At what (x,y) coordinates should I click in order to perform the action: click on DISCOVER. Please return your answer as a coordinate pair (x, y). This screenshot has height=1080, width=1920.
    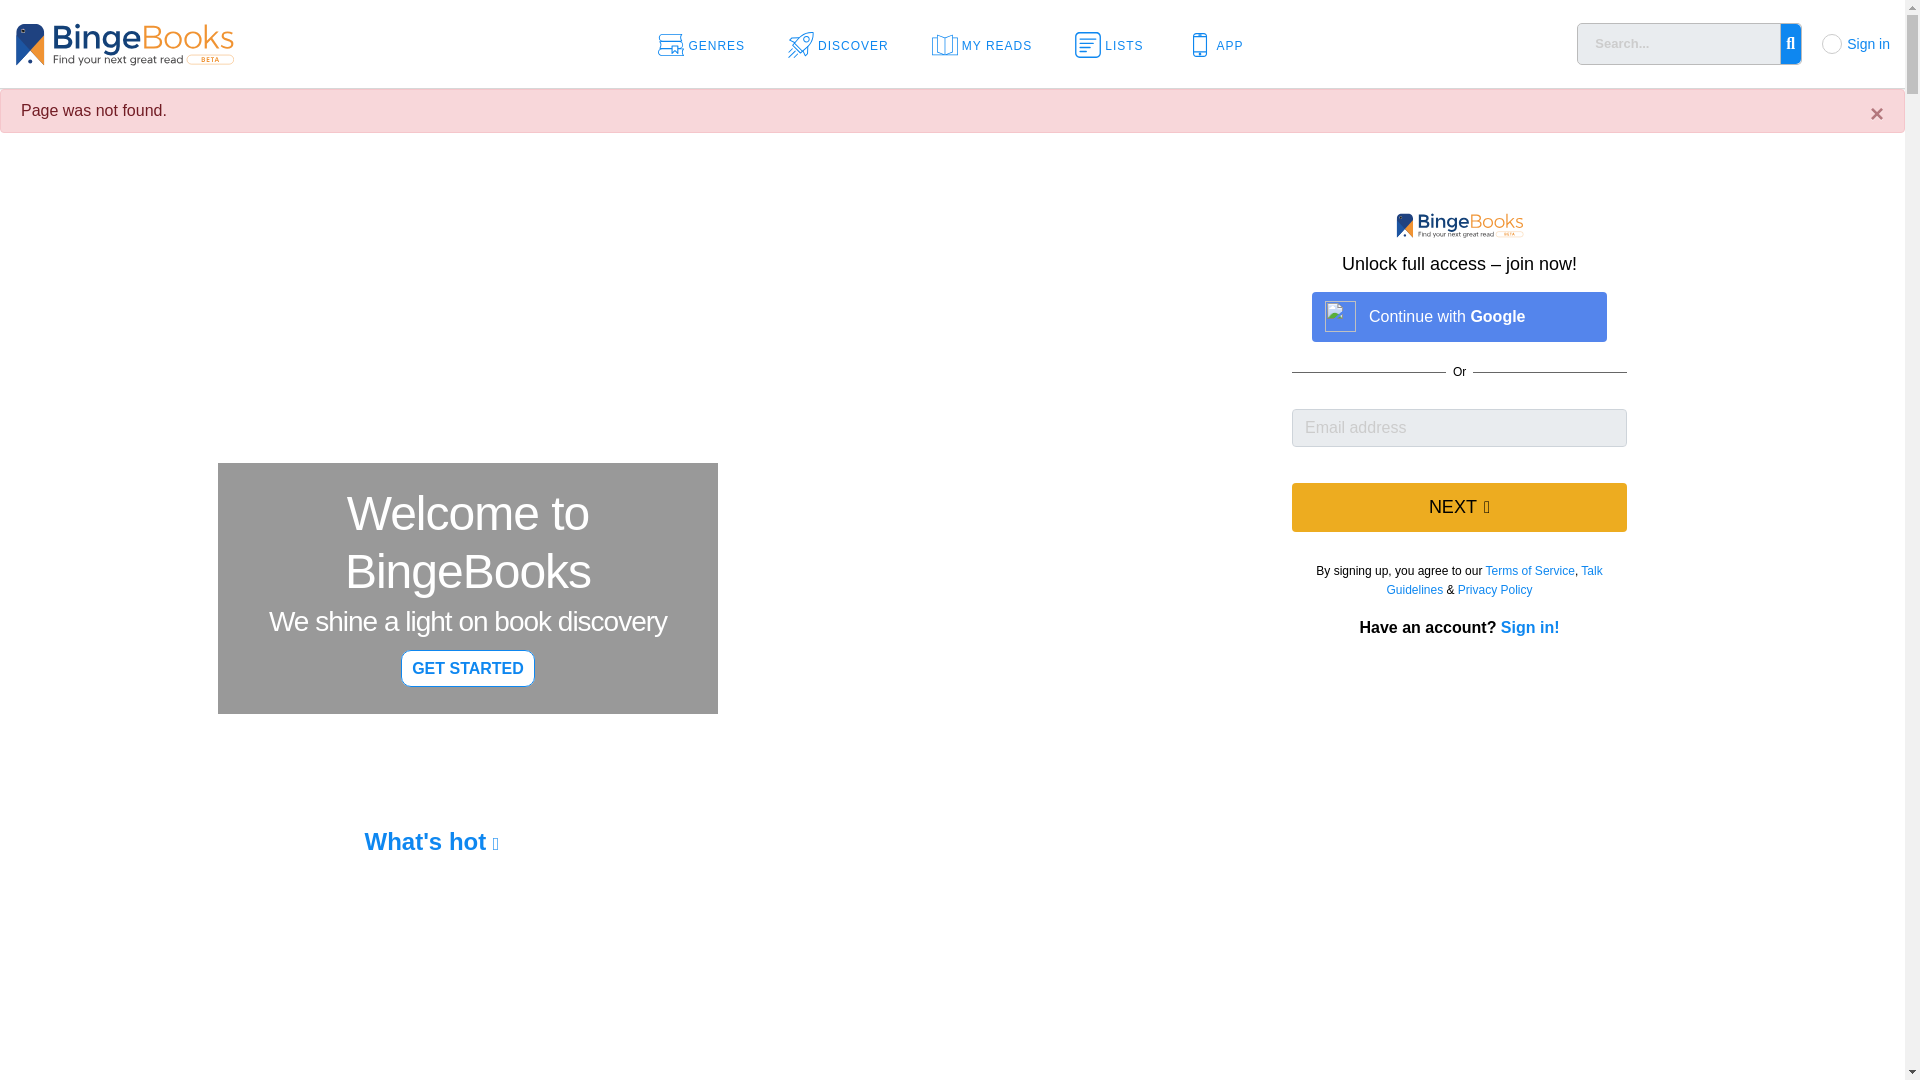
    Looking at the image, I should click on (844, 44).